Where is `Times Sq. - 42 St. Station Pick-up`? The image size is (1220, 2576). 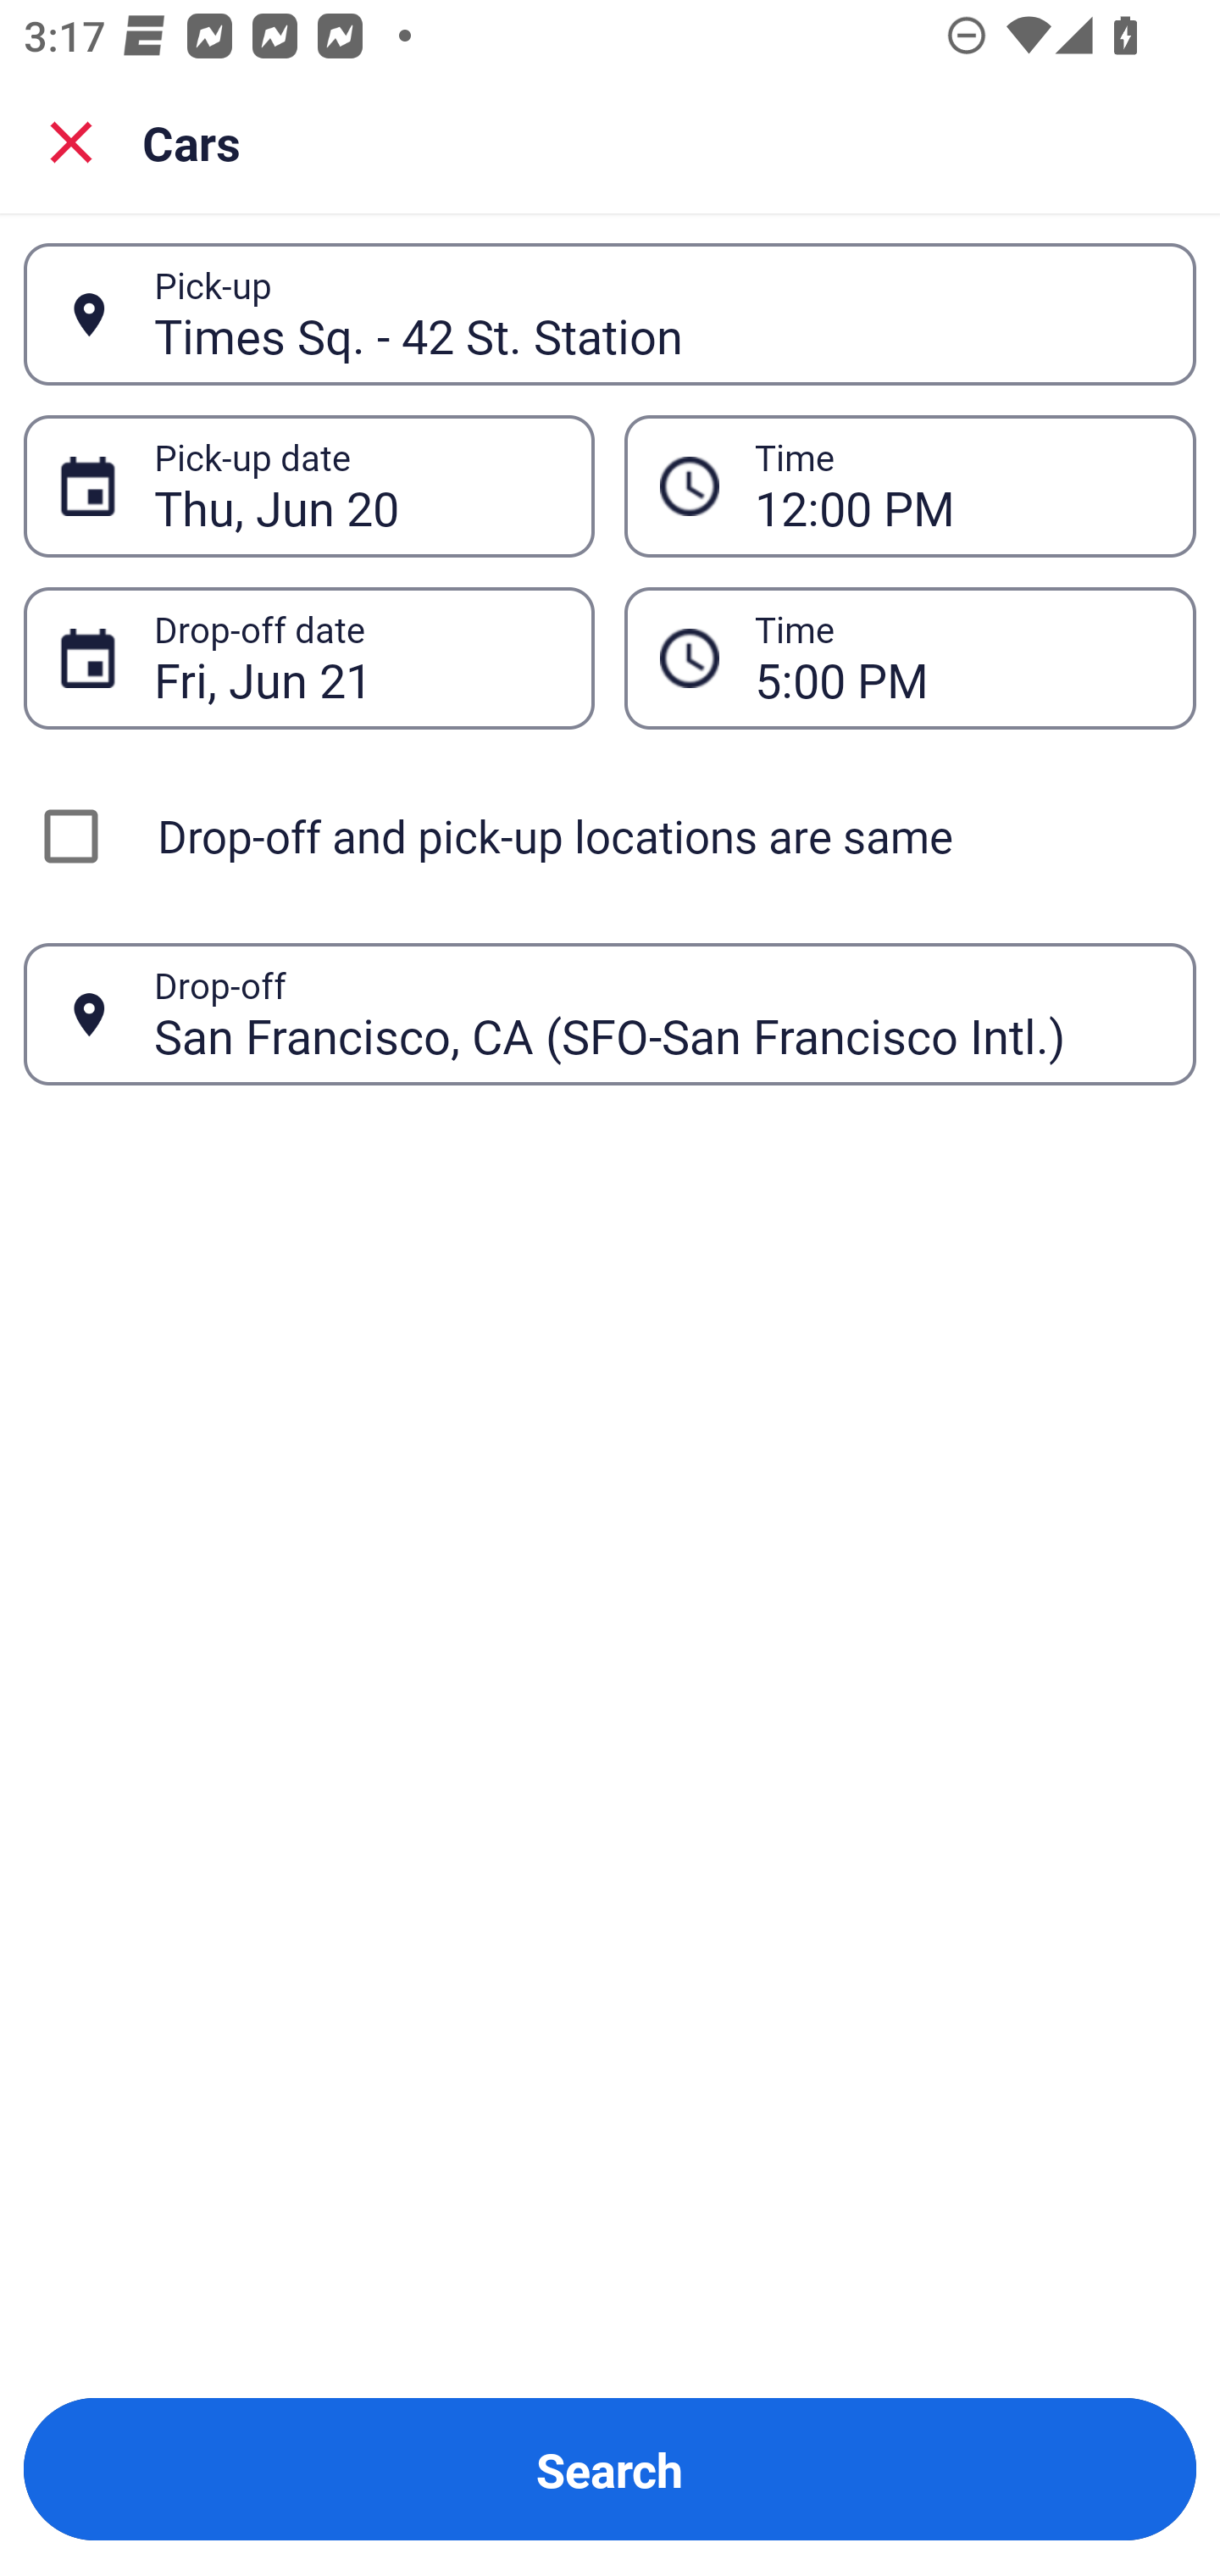
Times Sq. - 42 St. Station Pick-up is located at coordinates (610, 314).